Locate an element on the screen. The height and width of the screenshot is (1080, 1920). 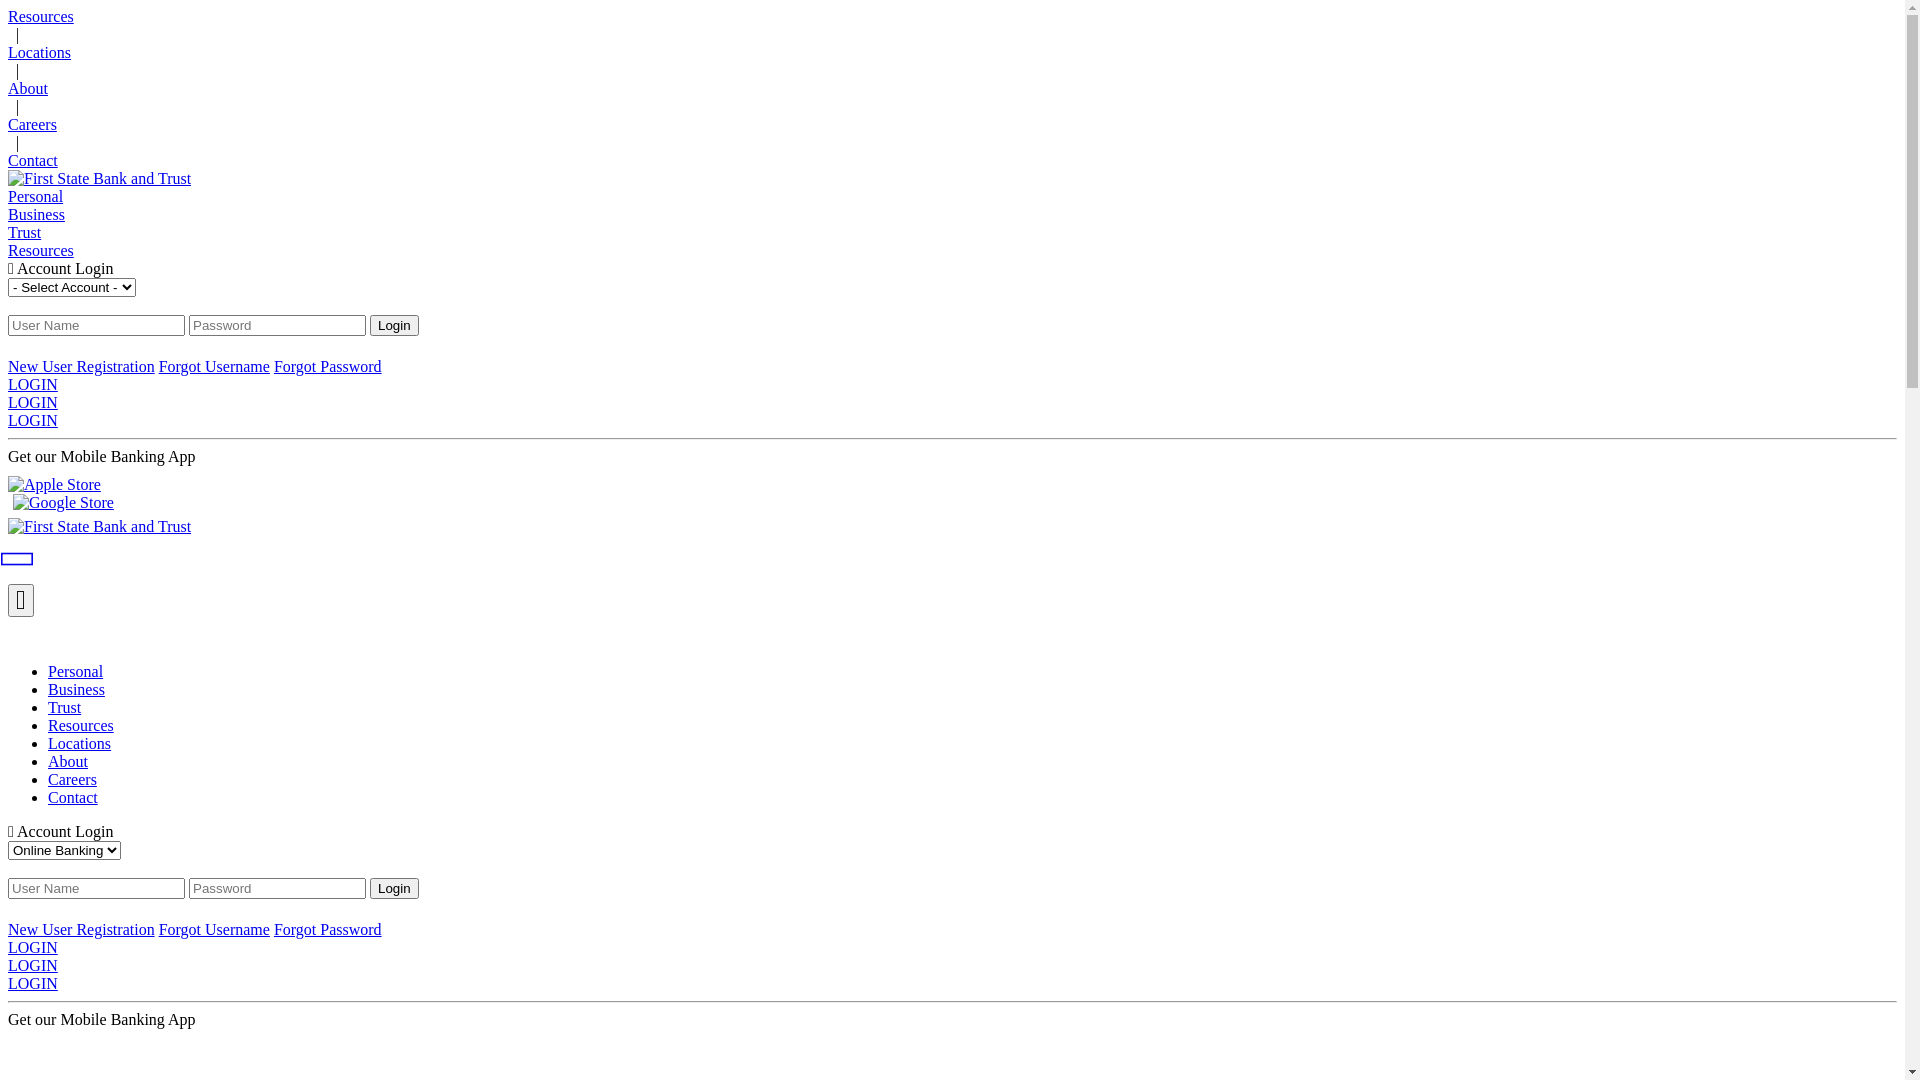
Forgot Password is located at coordinates (328, 930).